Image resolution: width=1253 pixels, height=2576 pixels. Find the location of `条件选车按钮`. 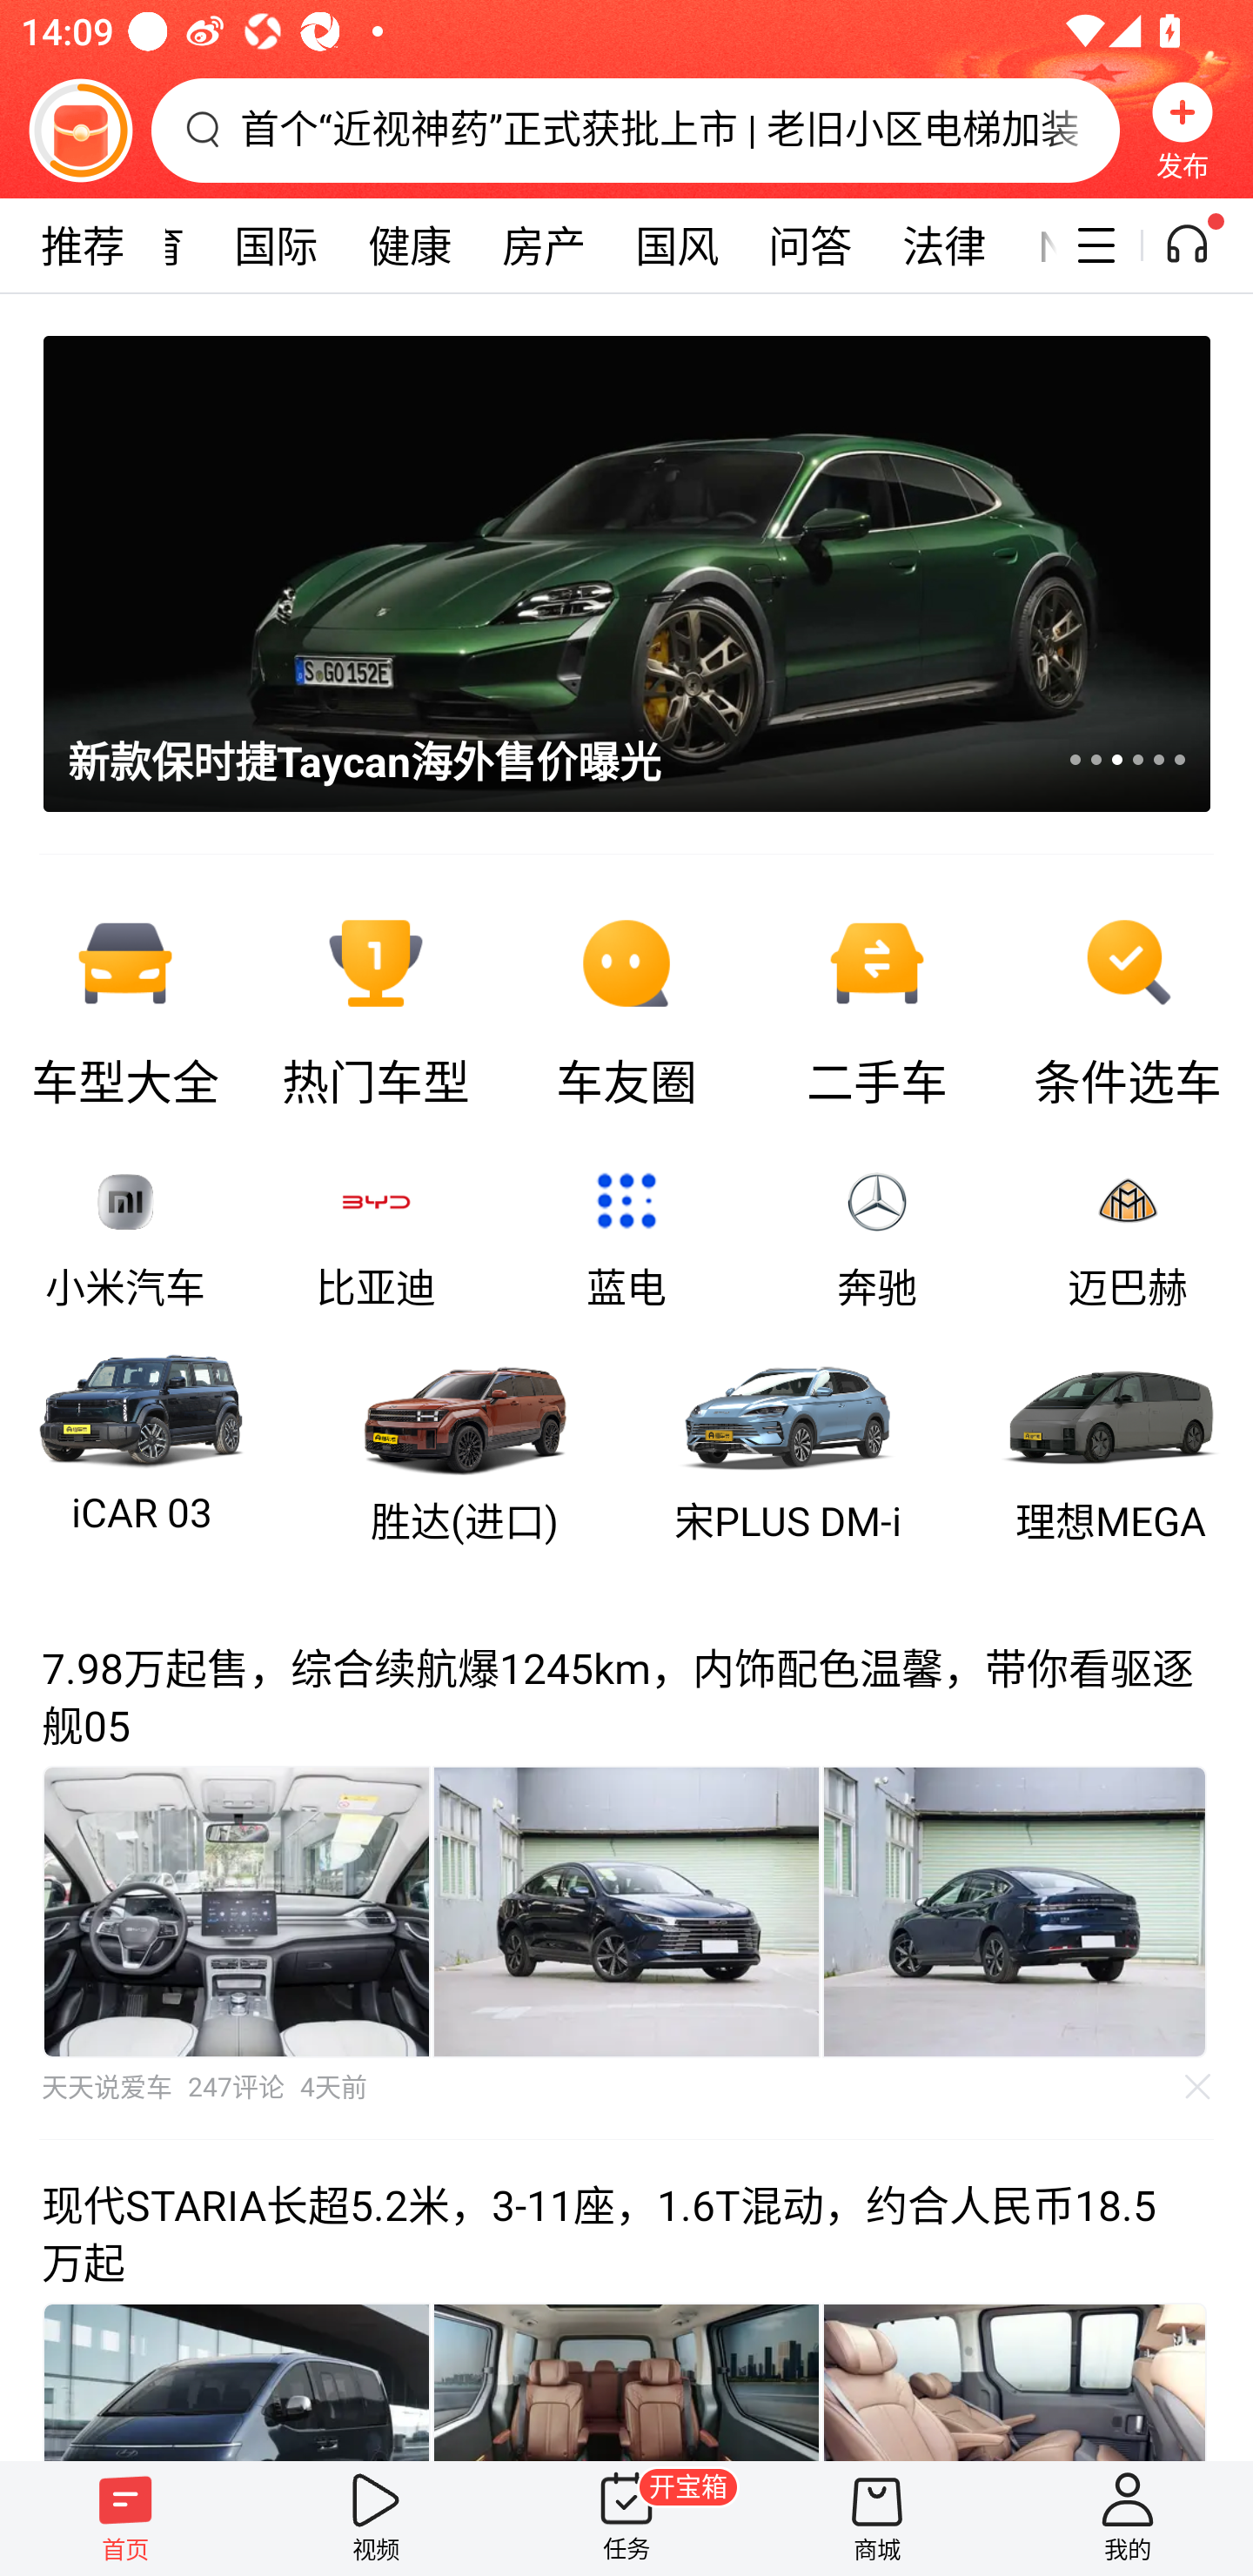

条件选车按钮 is located at coordinates (1128, 1006).